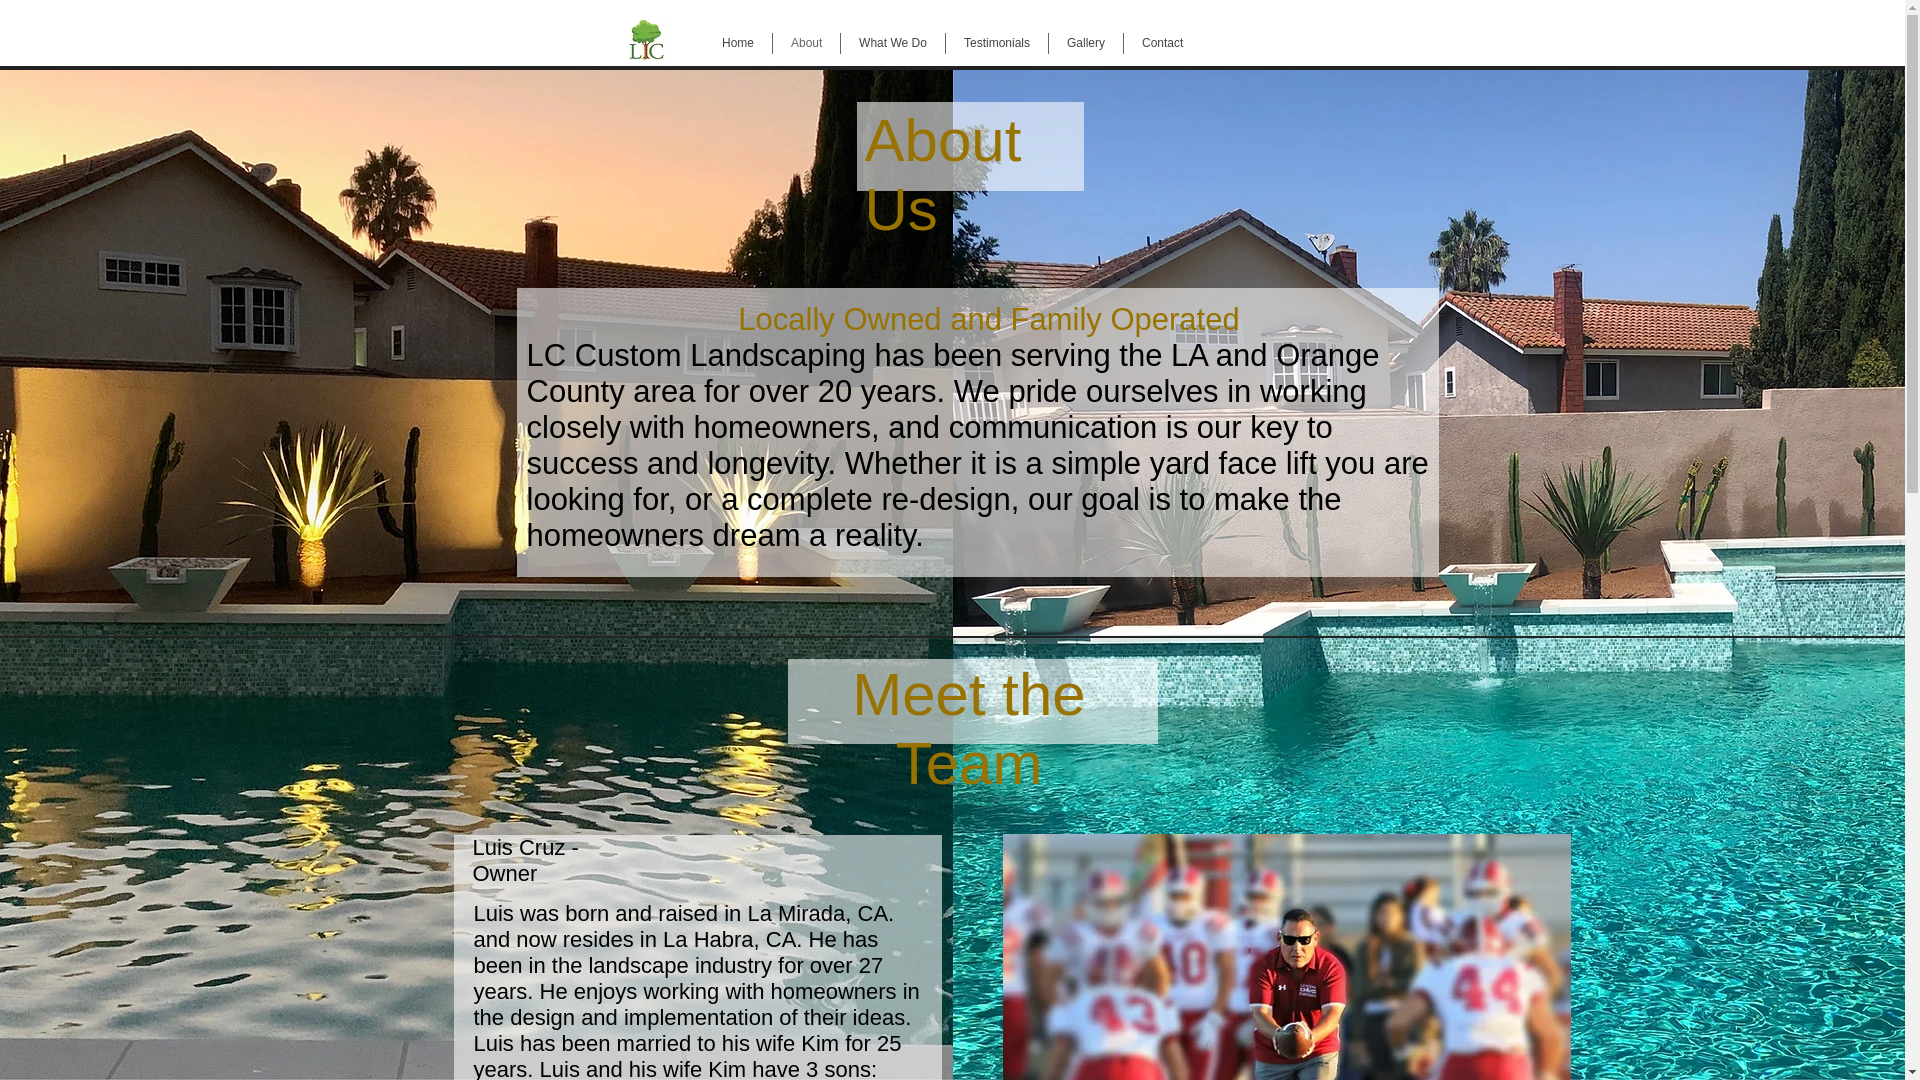 The width and height of the screenshot is (1920, 1080). What do you see at coordinates (1086, 44) in the screenshot?
I see `Gallery` at bounding box center [1086, 44].